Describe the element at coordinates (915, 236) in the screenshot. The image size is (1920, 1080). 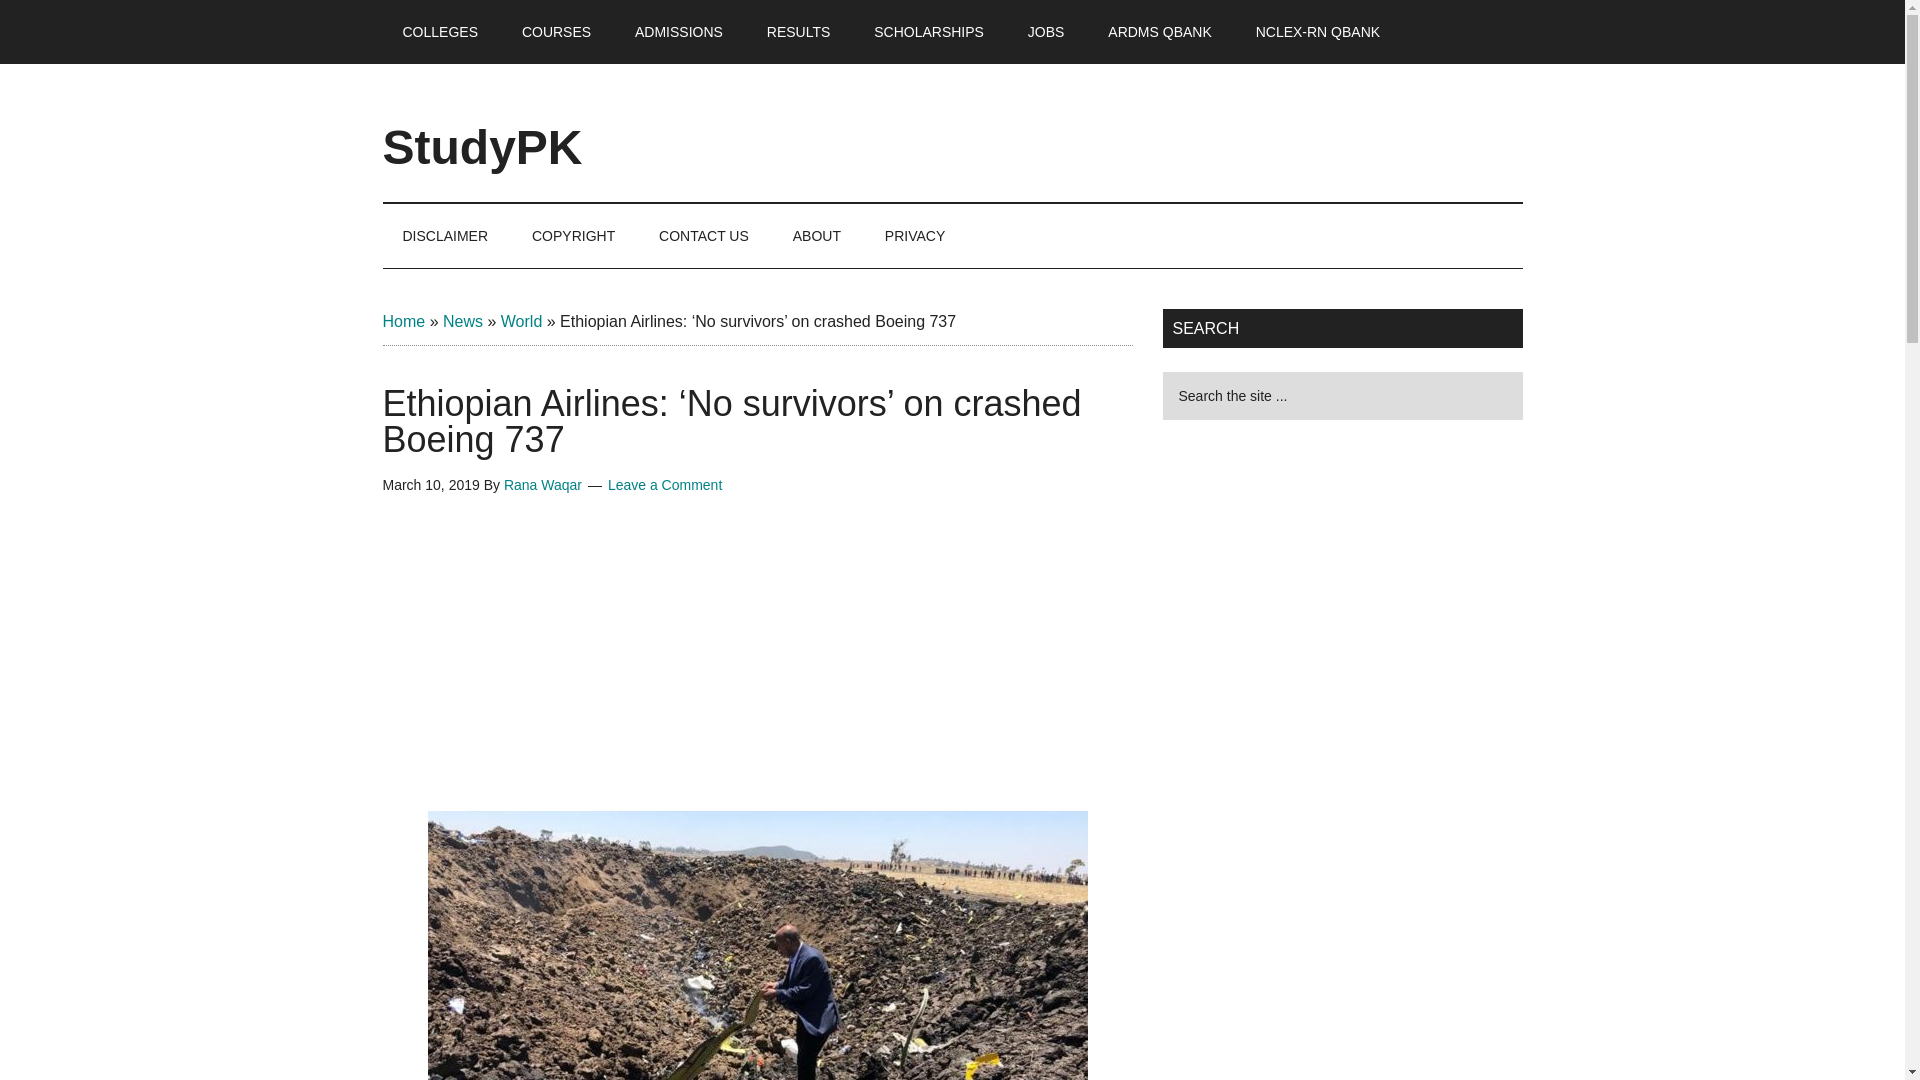
I see `PRIVACY` at that location.